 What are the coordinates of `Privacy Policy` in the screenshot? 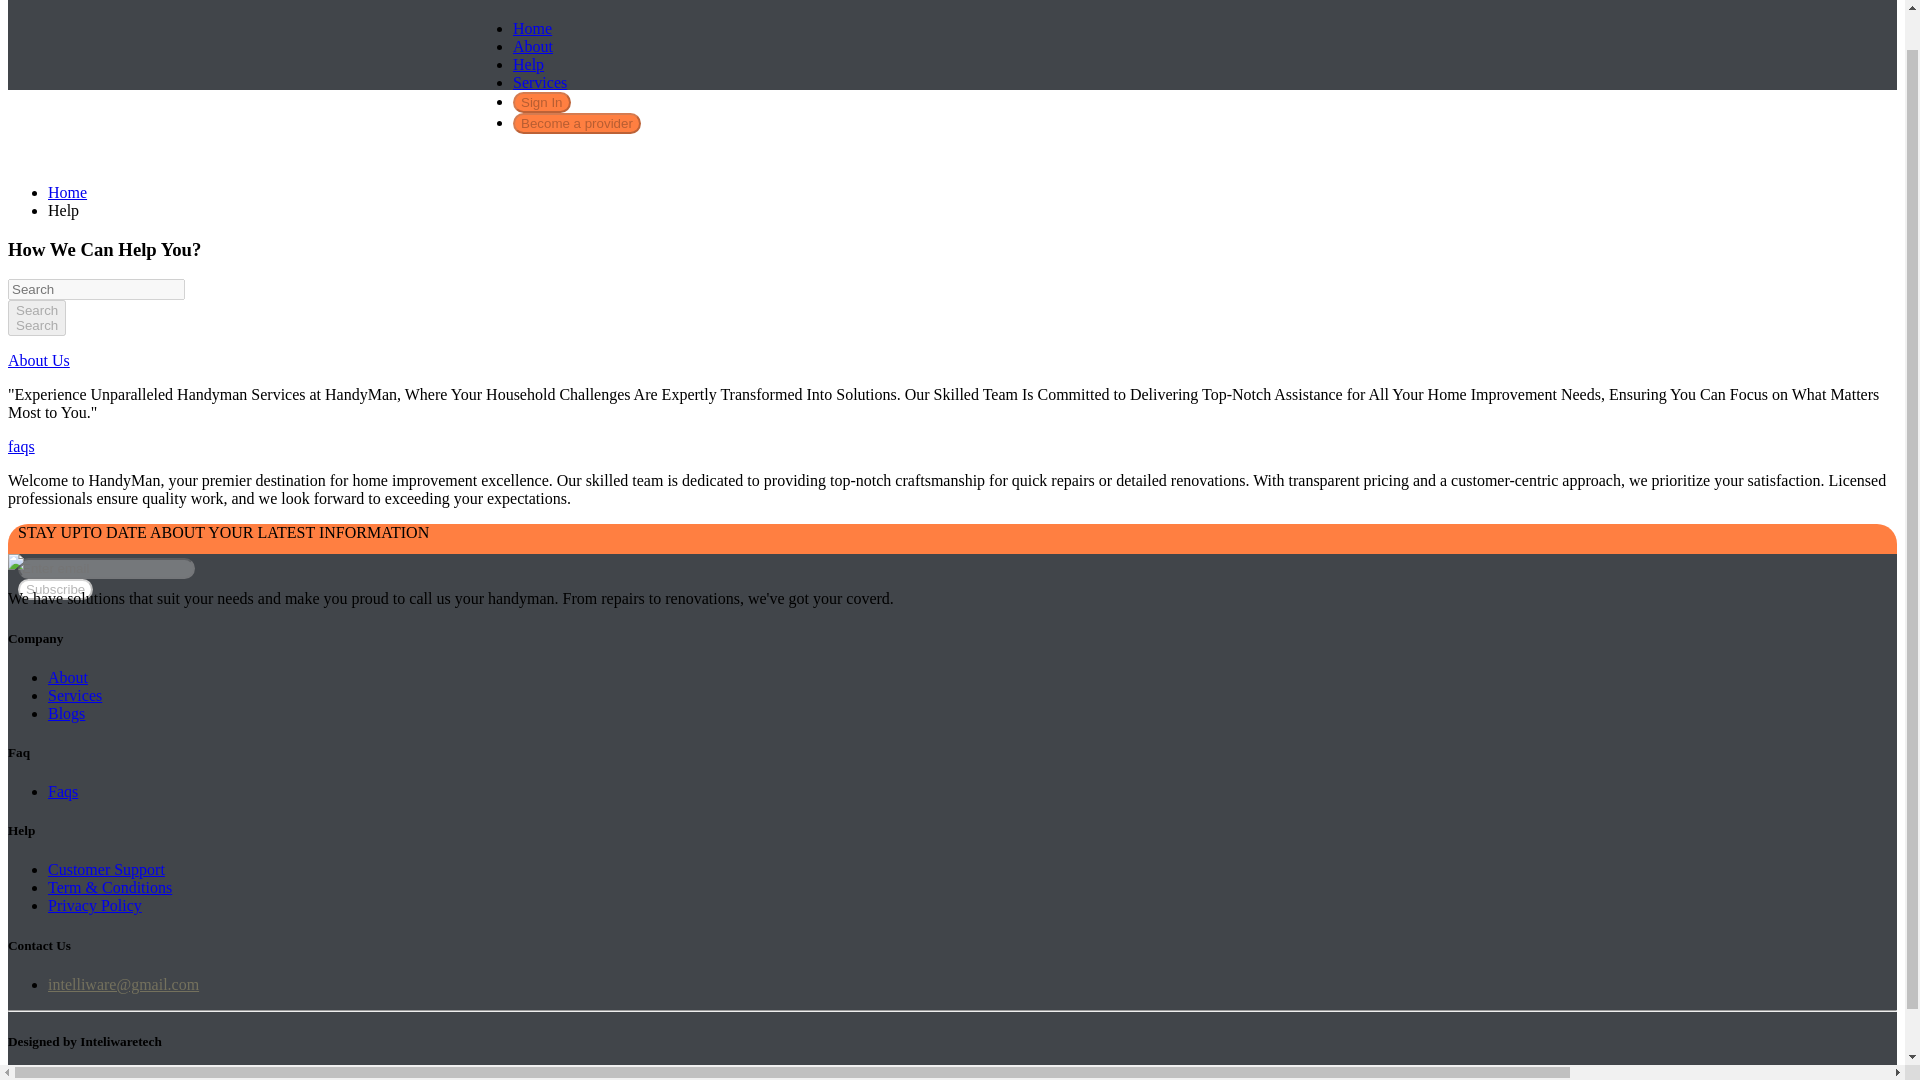 It's located at (66, 714).